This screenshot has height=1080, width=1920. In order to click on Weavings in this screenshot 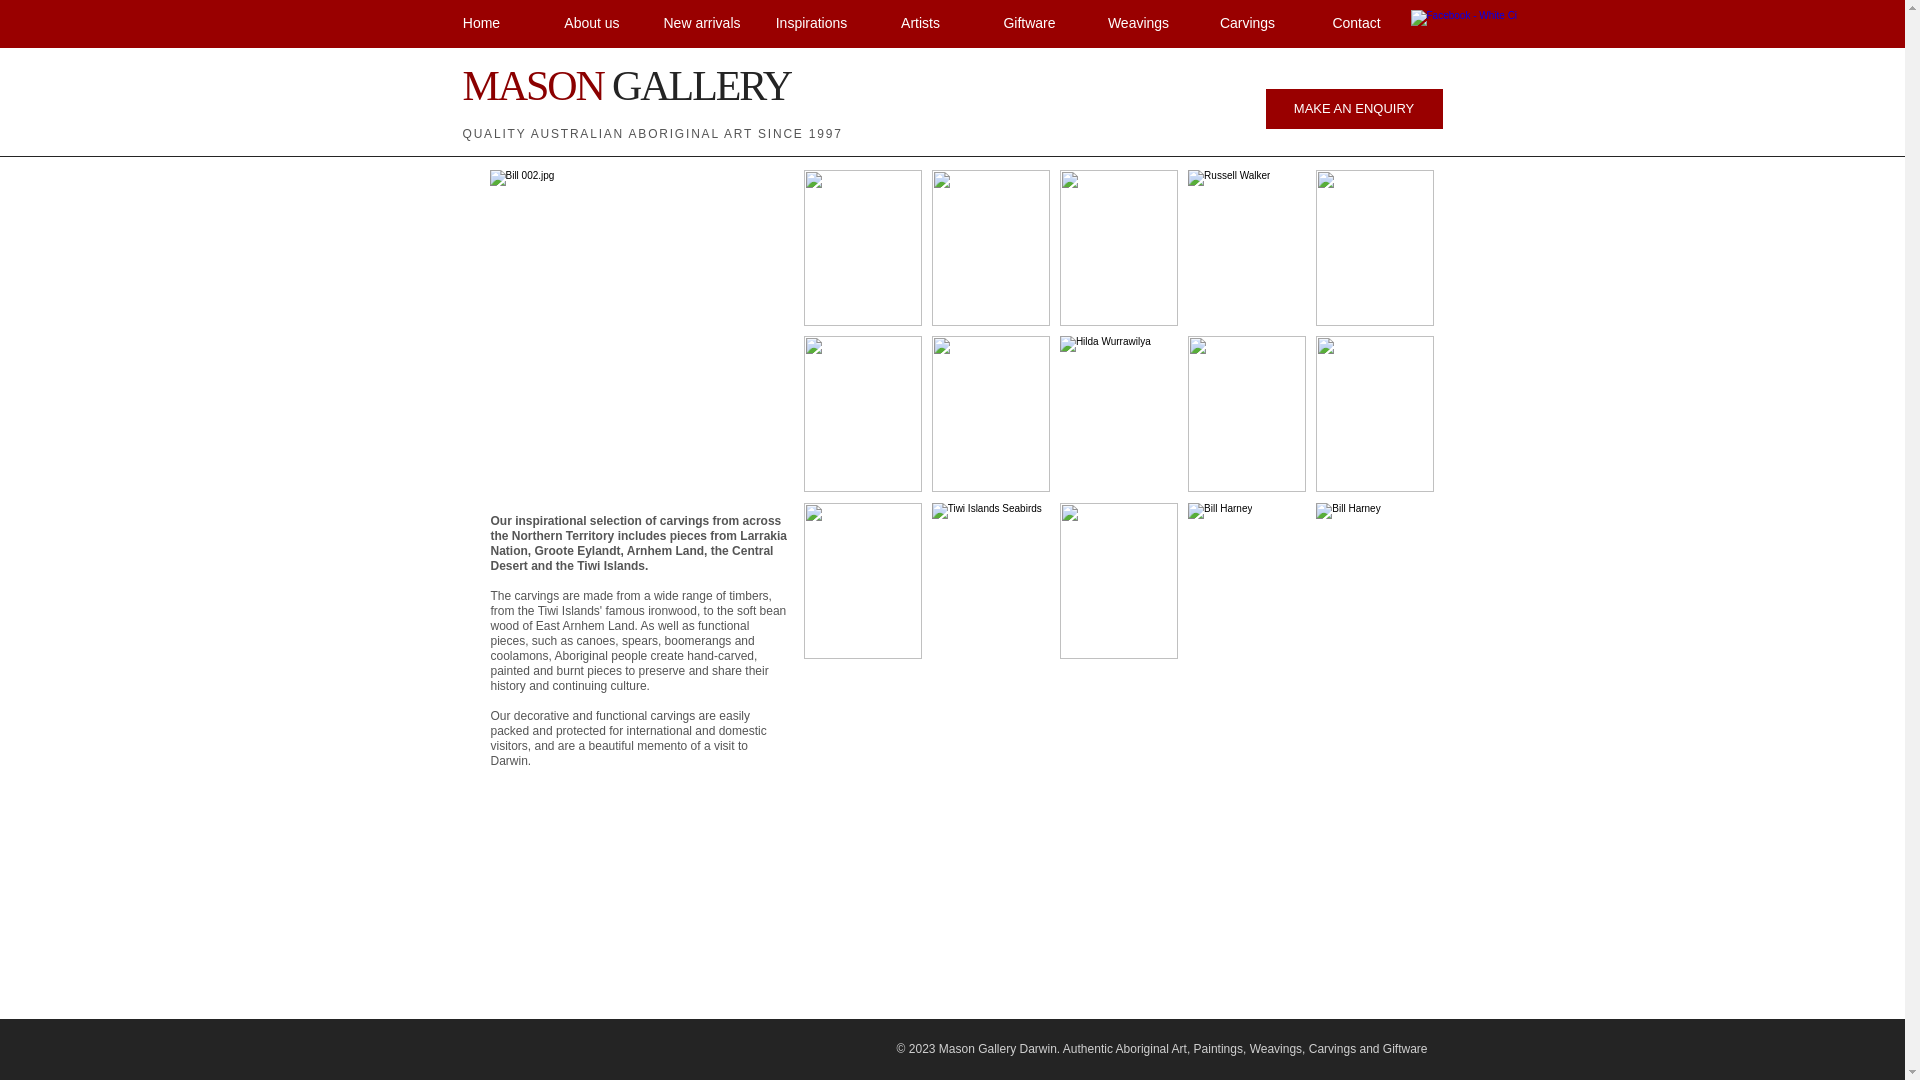, I will do `click(1138, 24)`.